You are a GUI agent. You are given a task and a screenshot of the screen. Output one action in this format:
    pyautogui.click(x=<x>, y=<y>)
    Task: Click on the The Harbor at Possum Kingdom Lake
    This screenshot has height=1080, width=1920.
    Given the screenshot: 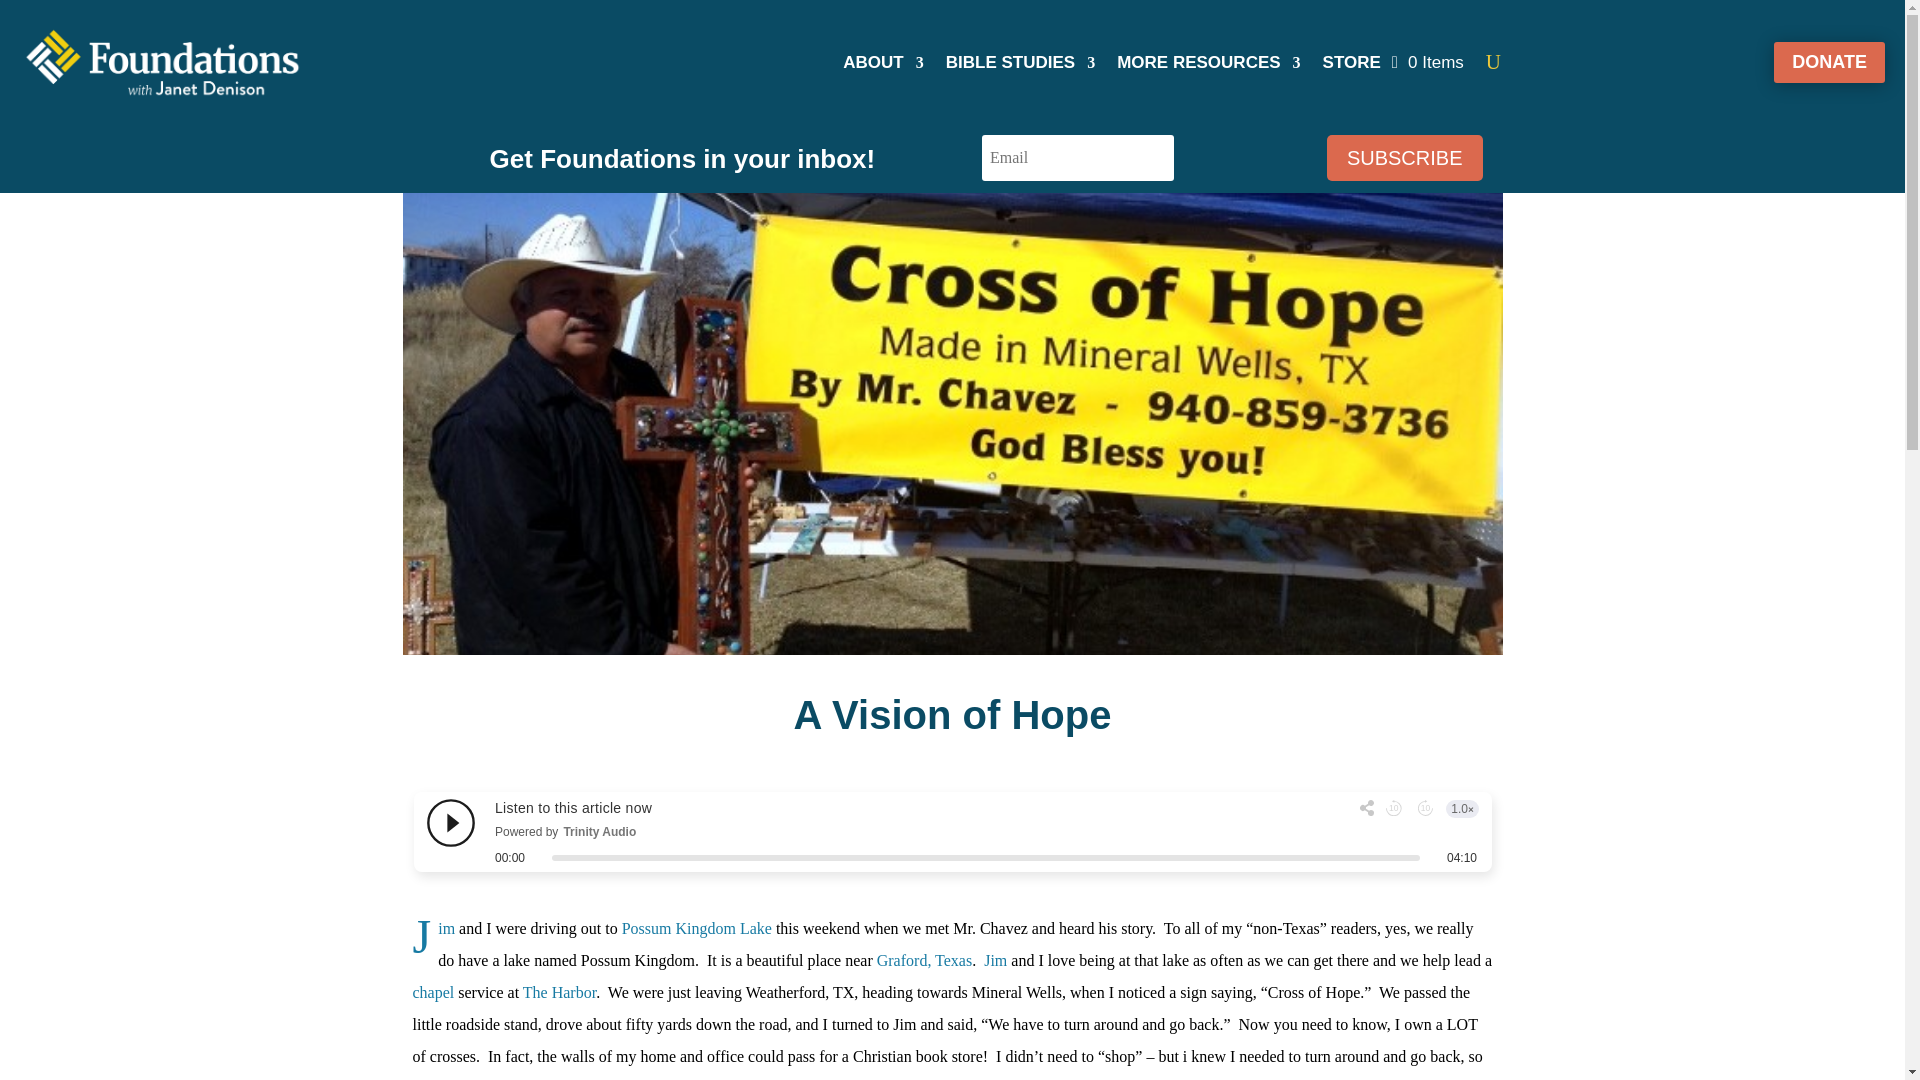 What is the action you would take?
    pyautogui.click(x=558, y=992)
    